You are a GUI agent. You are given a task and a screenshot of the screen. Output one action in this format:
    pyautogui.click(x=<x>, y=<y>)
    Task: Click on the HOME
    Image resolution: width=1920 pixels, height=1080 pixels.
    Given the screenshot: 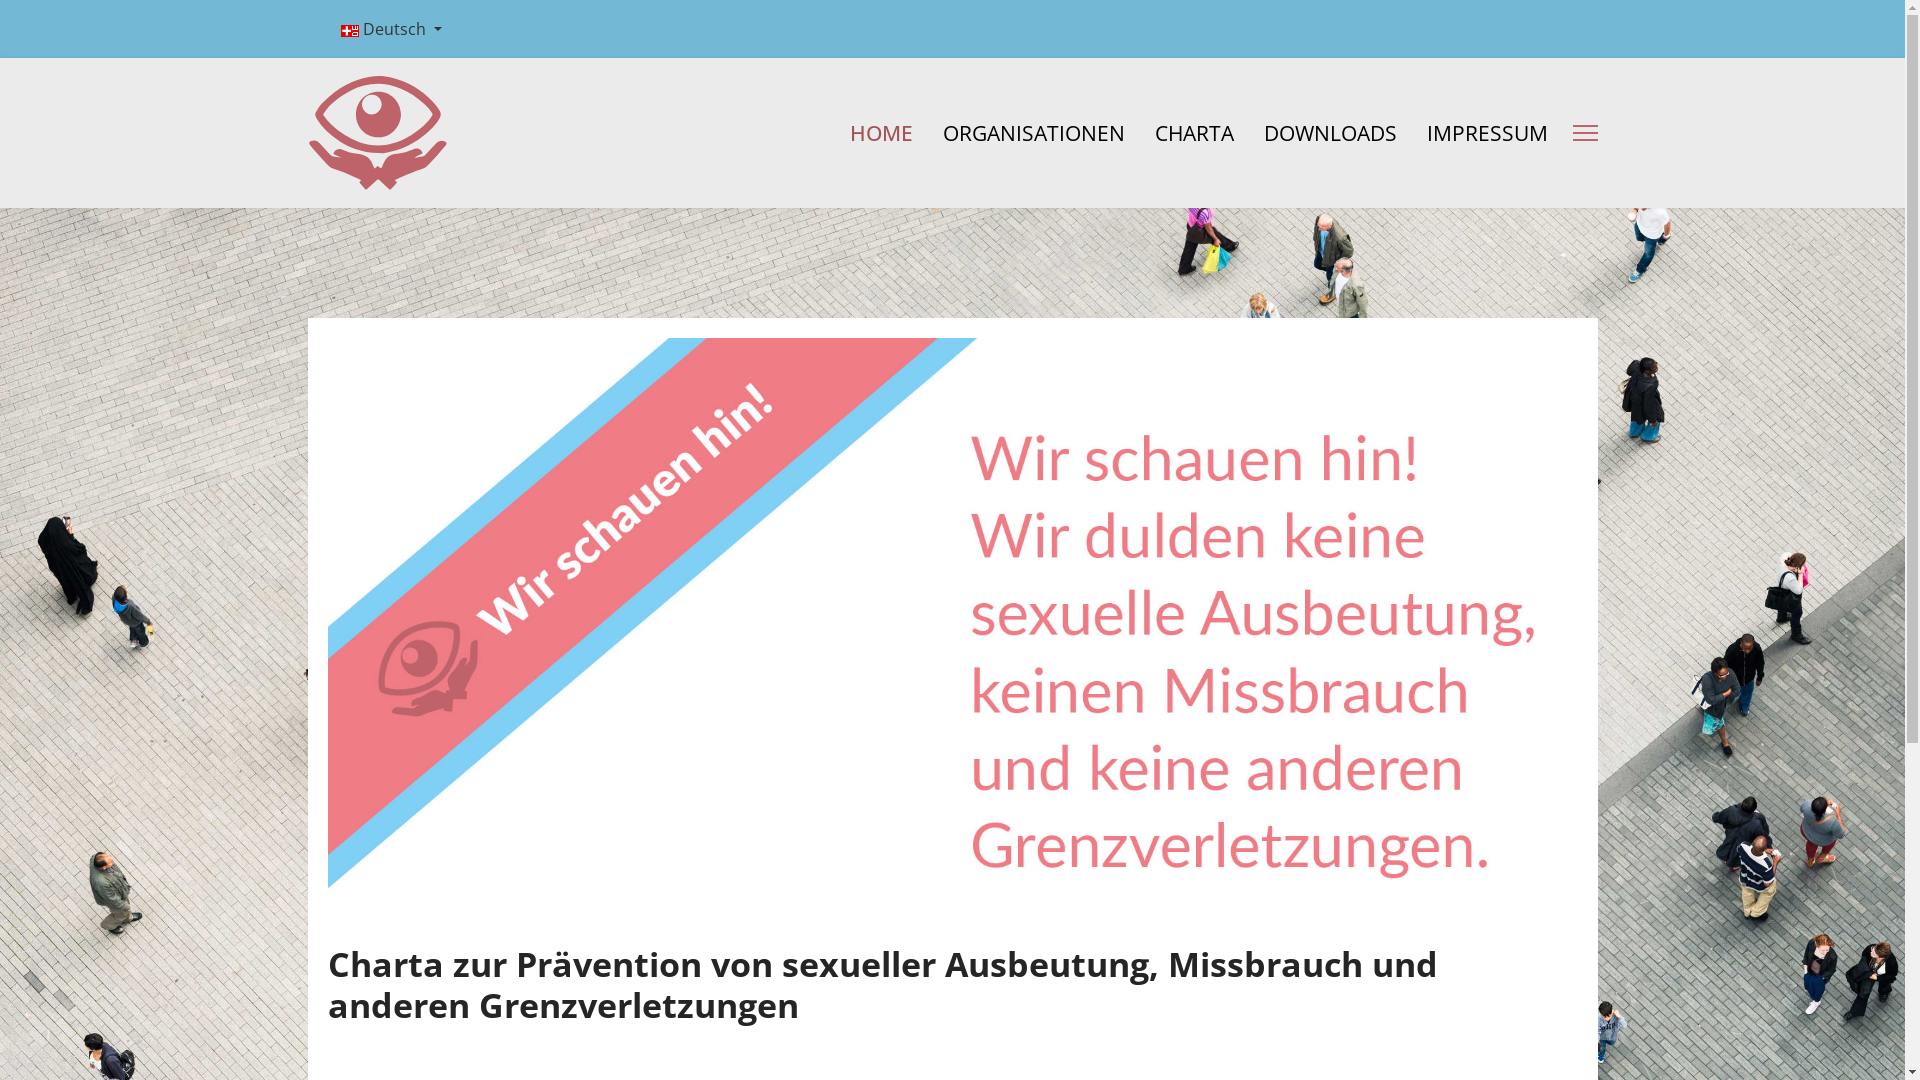 What is the action you would take?
    pyautogui.click(x=880, y=133)
    